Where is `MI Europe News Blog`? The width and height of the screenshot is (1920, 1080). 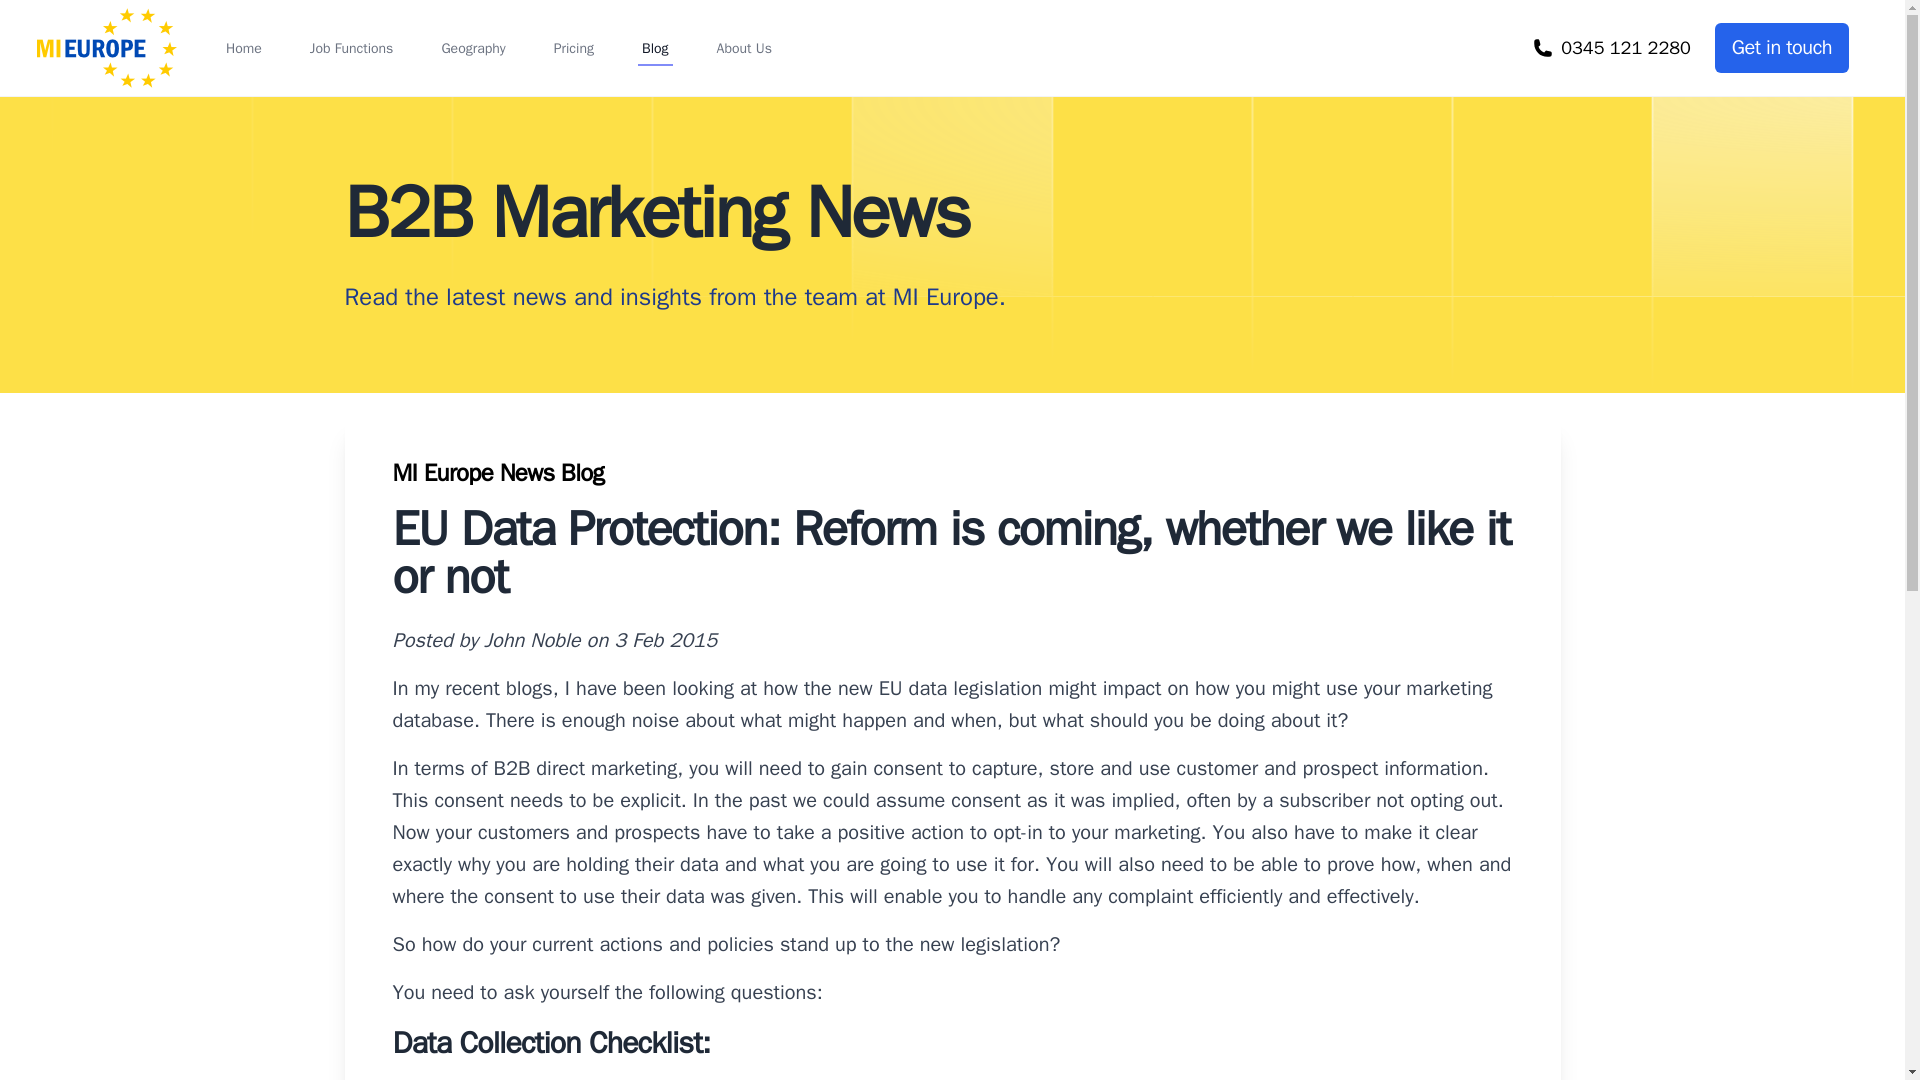
MI Europe News Blog is located at coordinates (498, 472).